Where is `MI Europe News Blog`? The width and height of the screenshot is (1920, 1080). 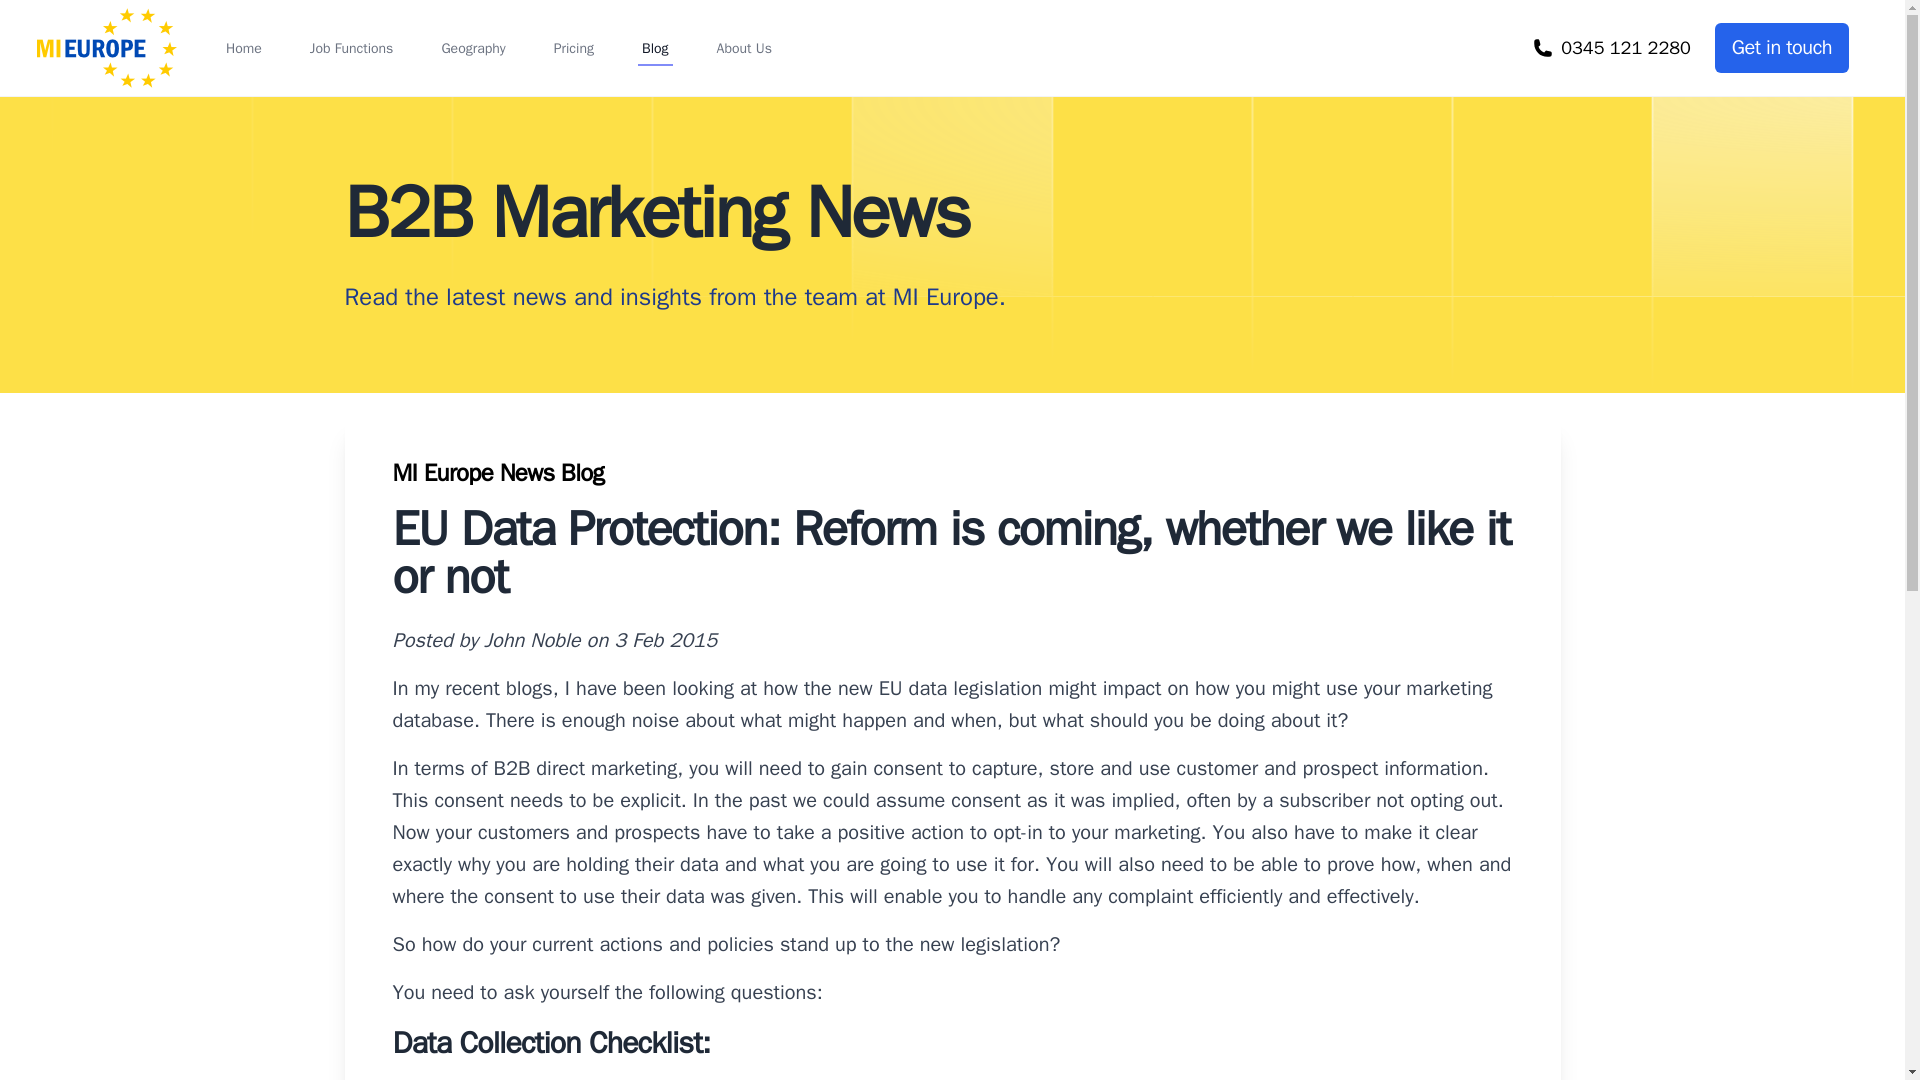
MI Europe News Blog is located at coordinates (498, 472).